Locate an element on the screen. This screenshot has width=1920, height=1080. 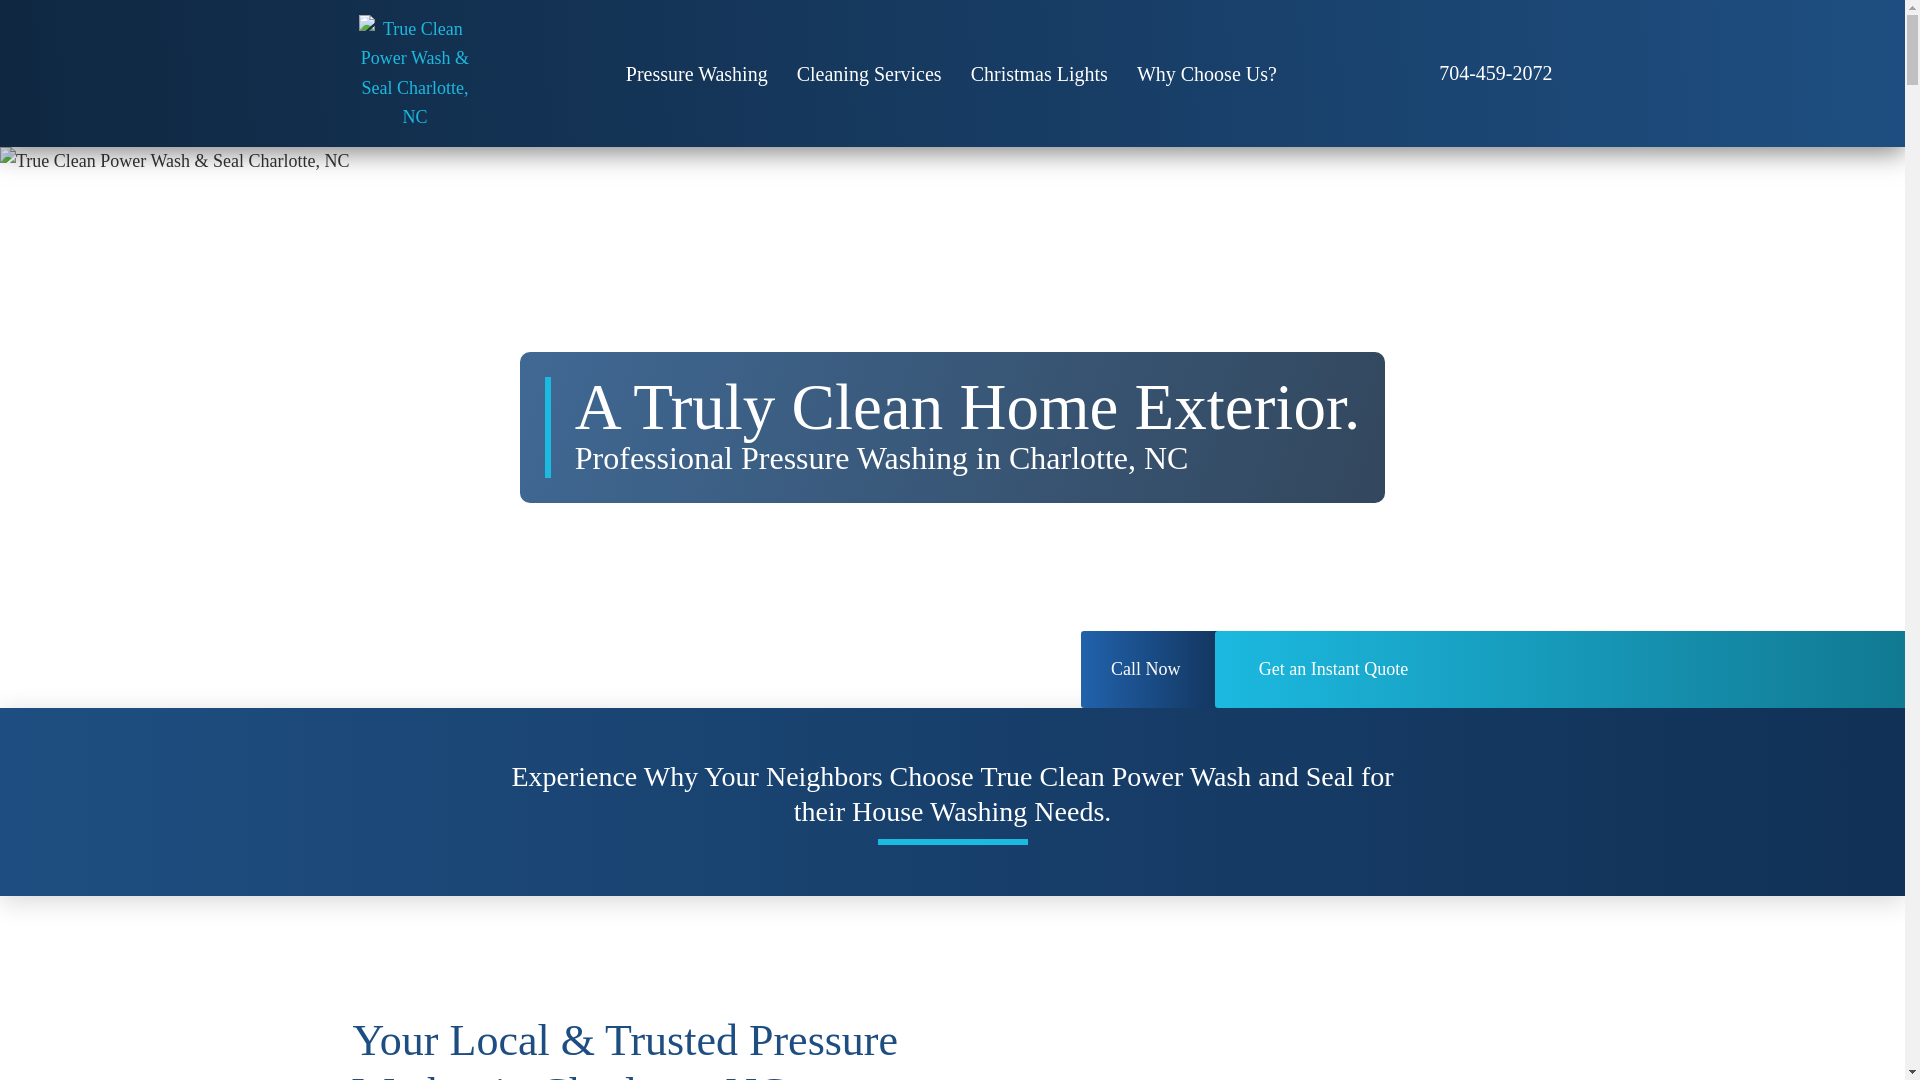
Why Choose Us? is located at coordinates (1206, 74).